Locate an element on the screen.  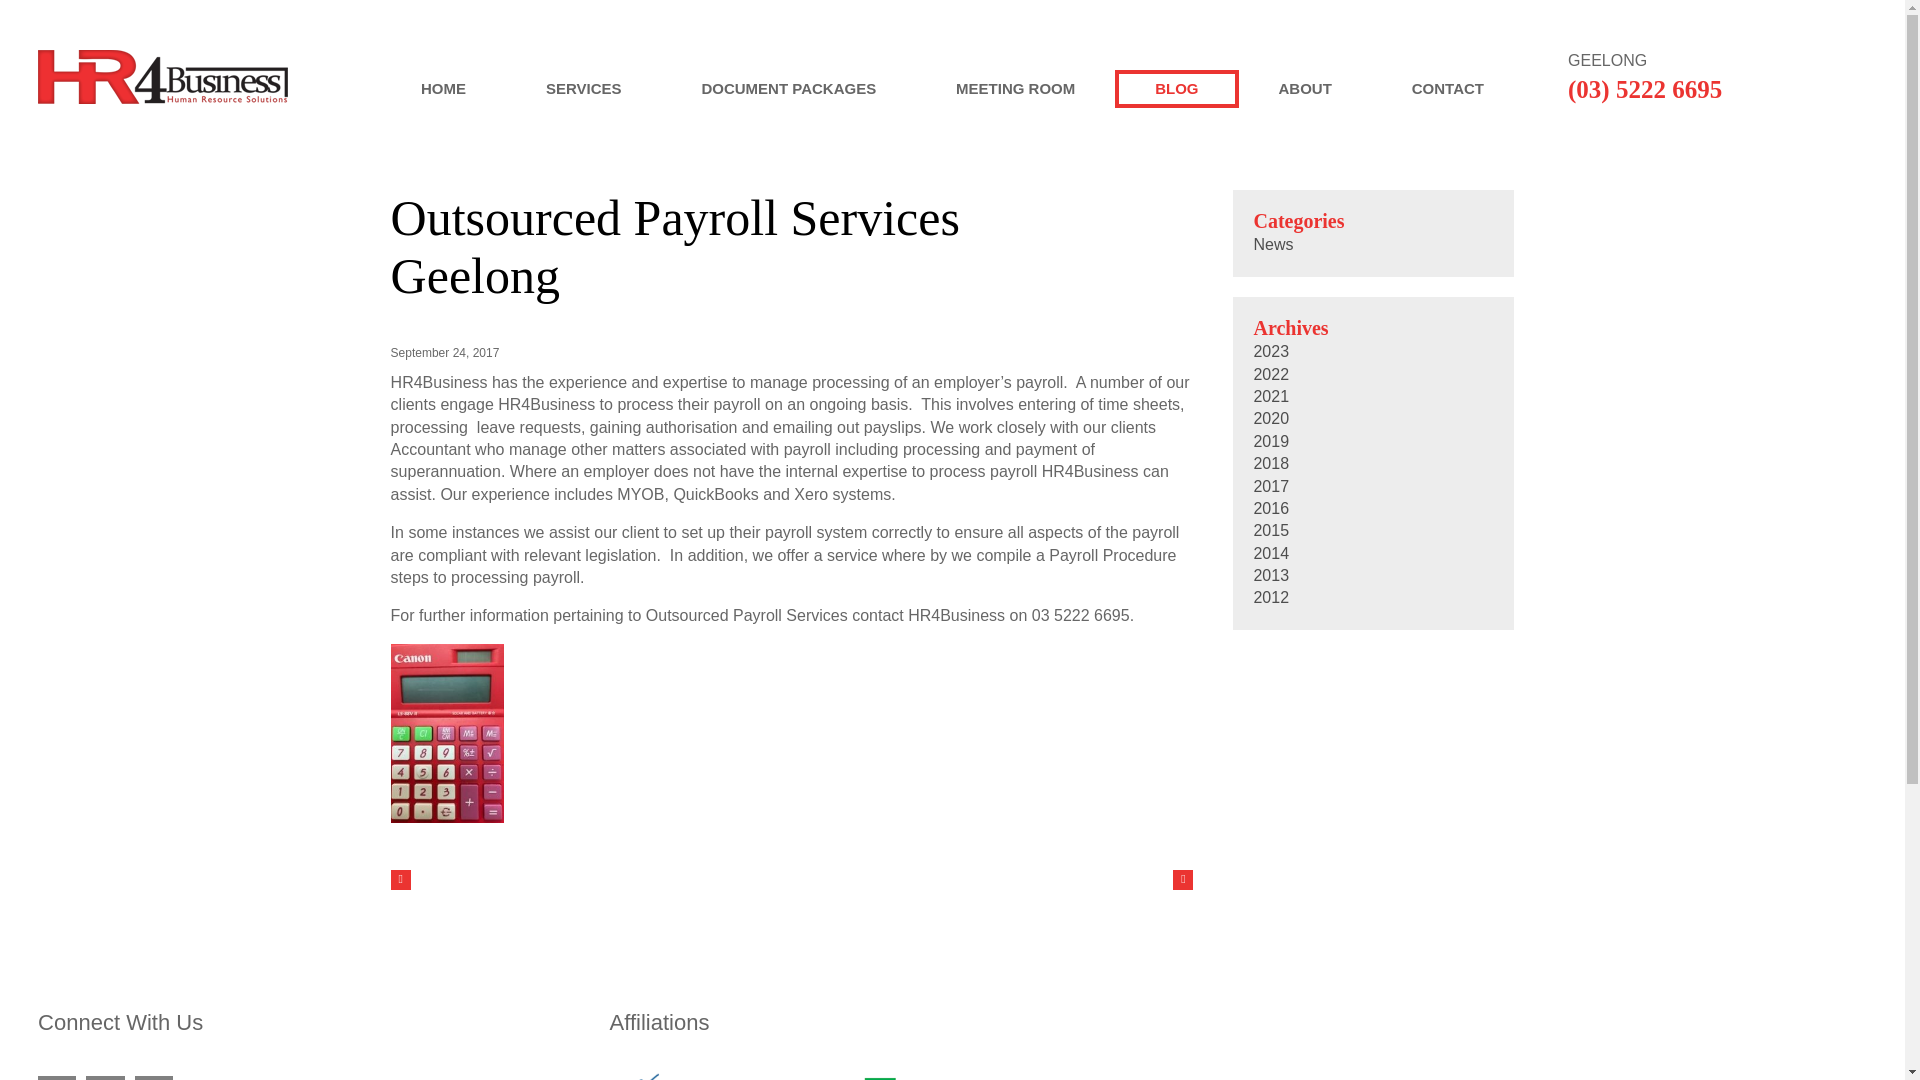
DOCUMENT PACKAGES is located at coordinates (788, 88).